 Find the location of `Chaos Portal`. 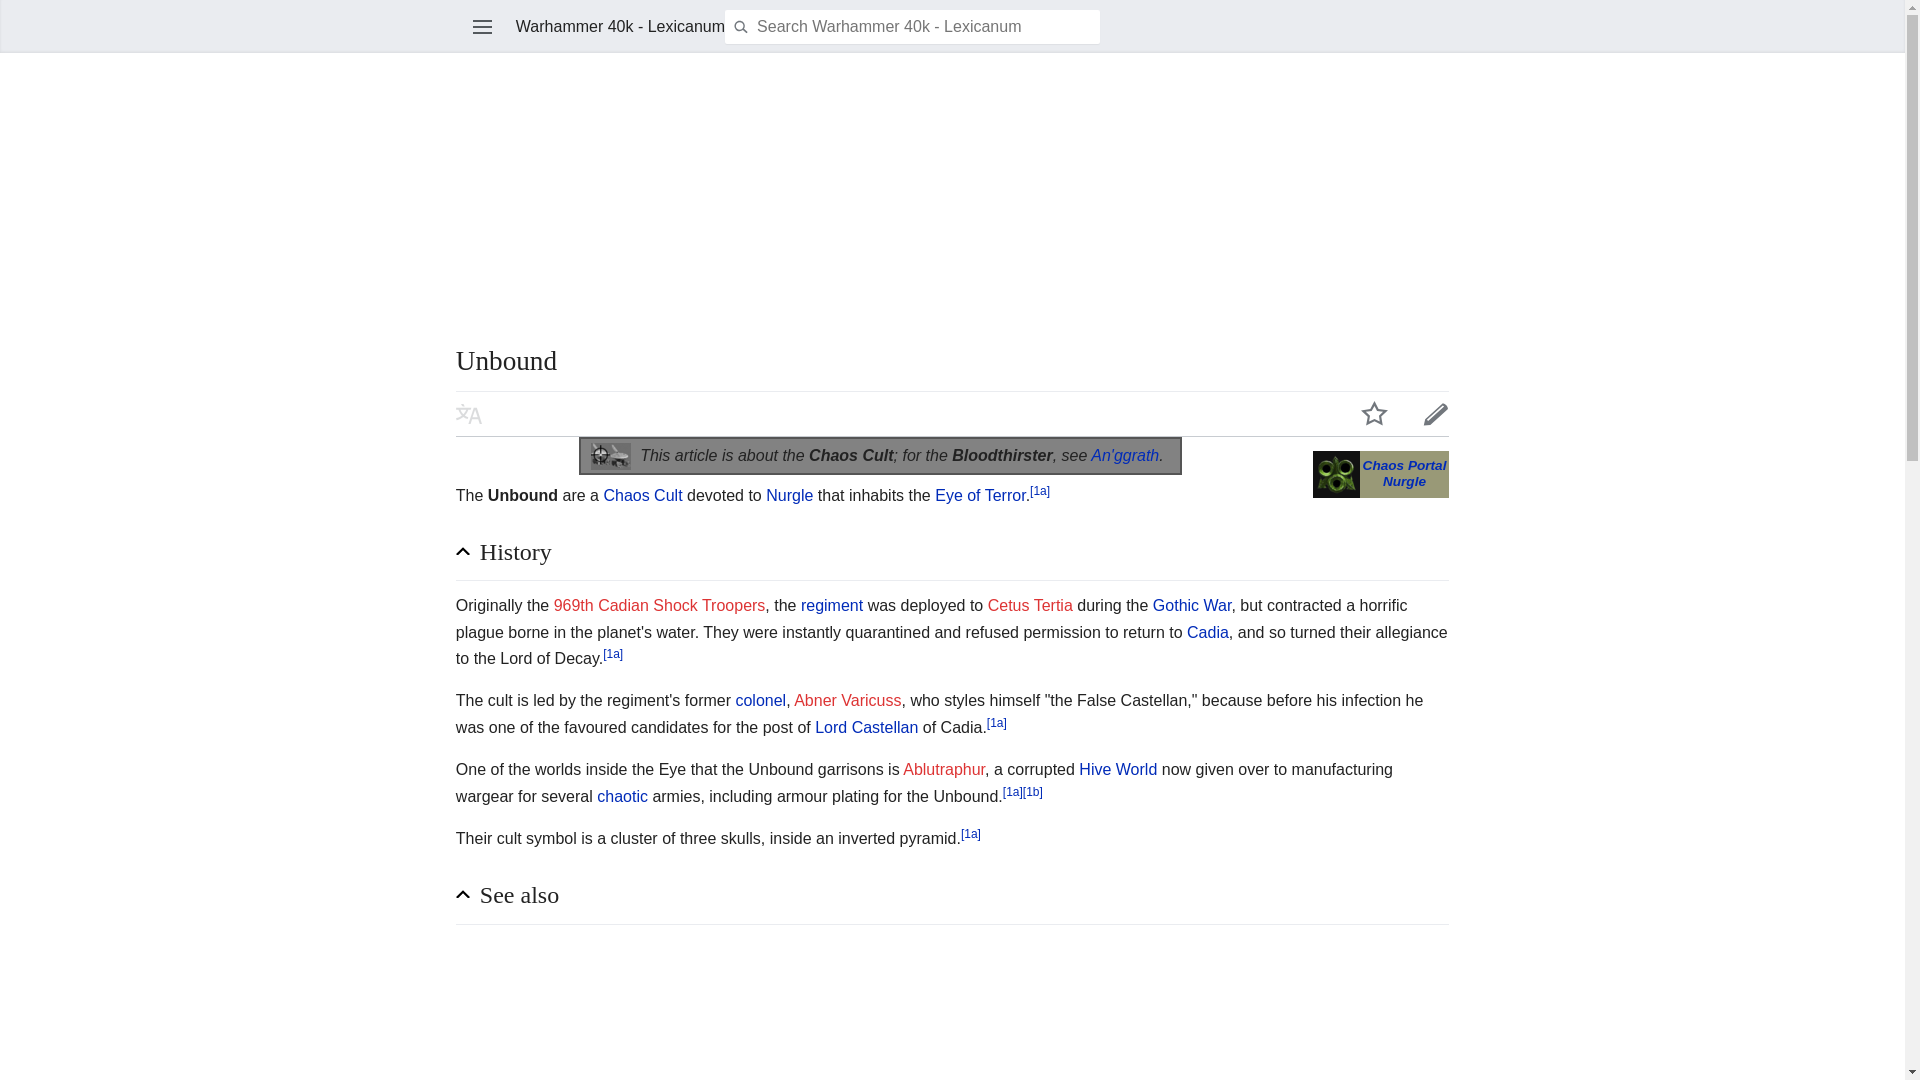

Chaos Portal is located at coordinates (1405, 465).